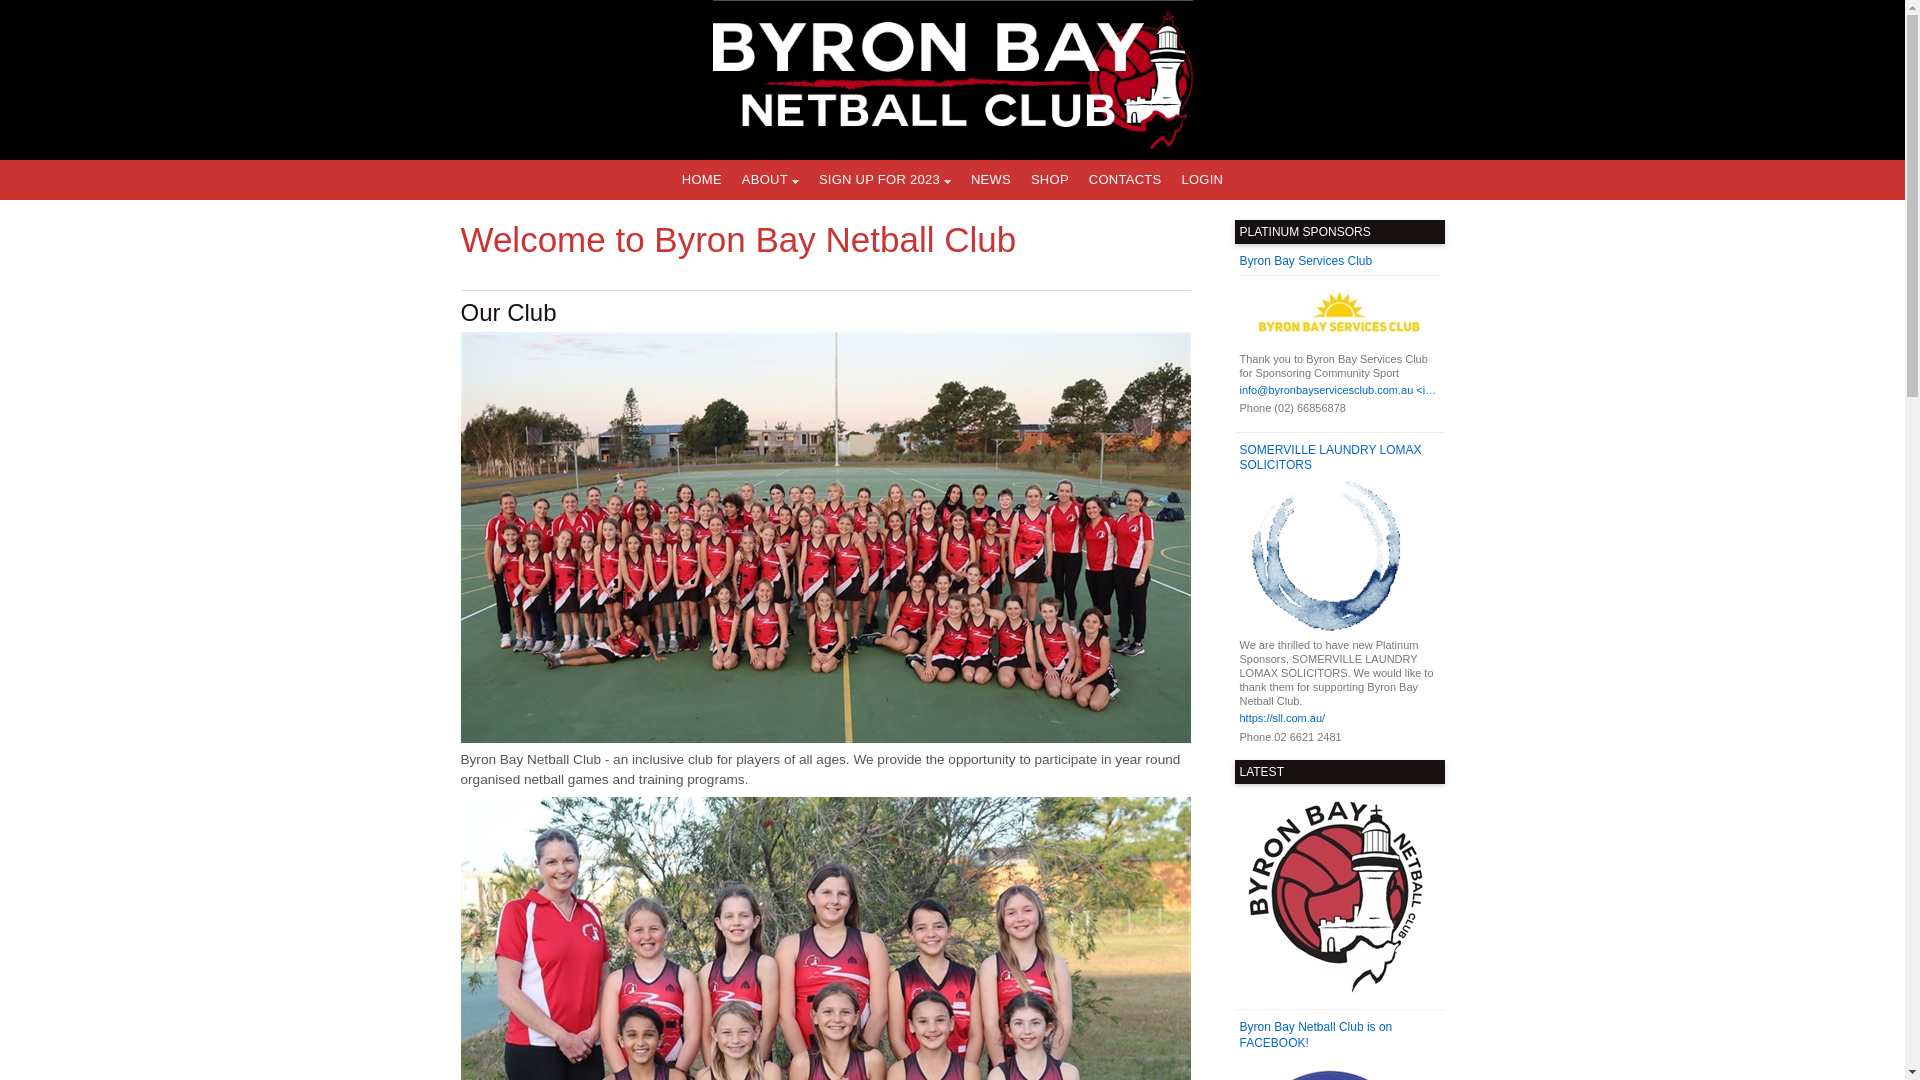 Image resolution: width=1920 pixels, height=1080 pixels. I want to click on https://sll.com.au/, so click(1340, 719).